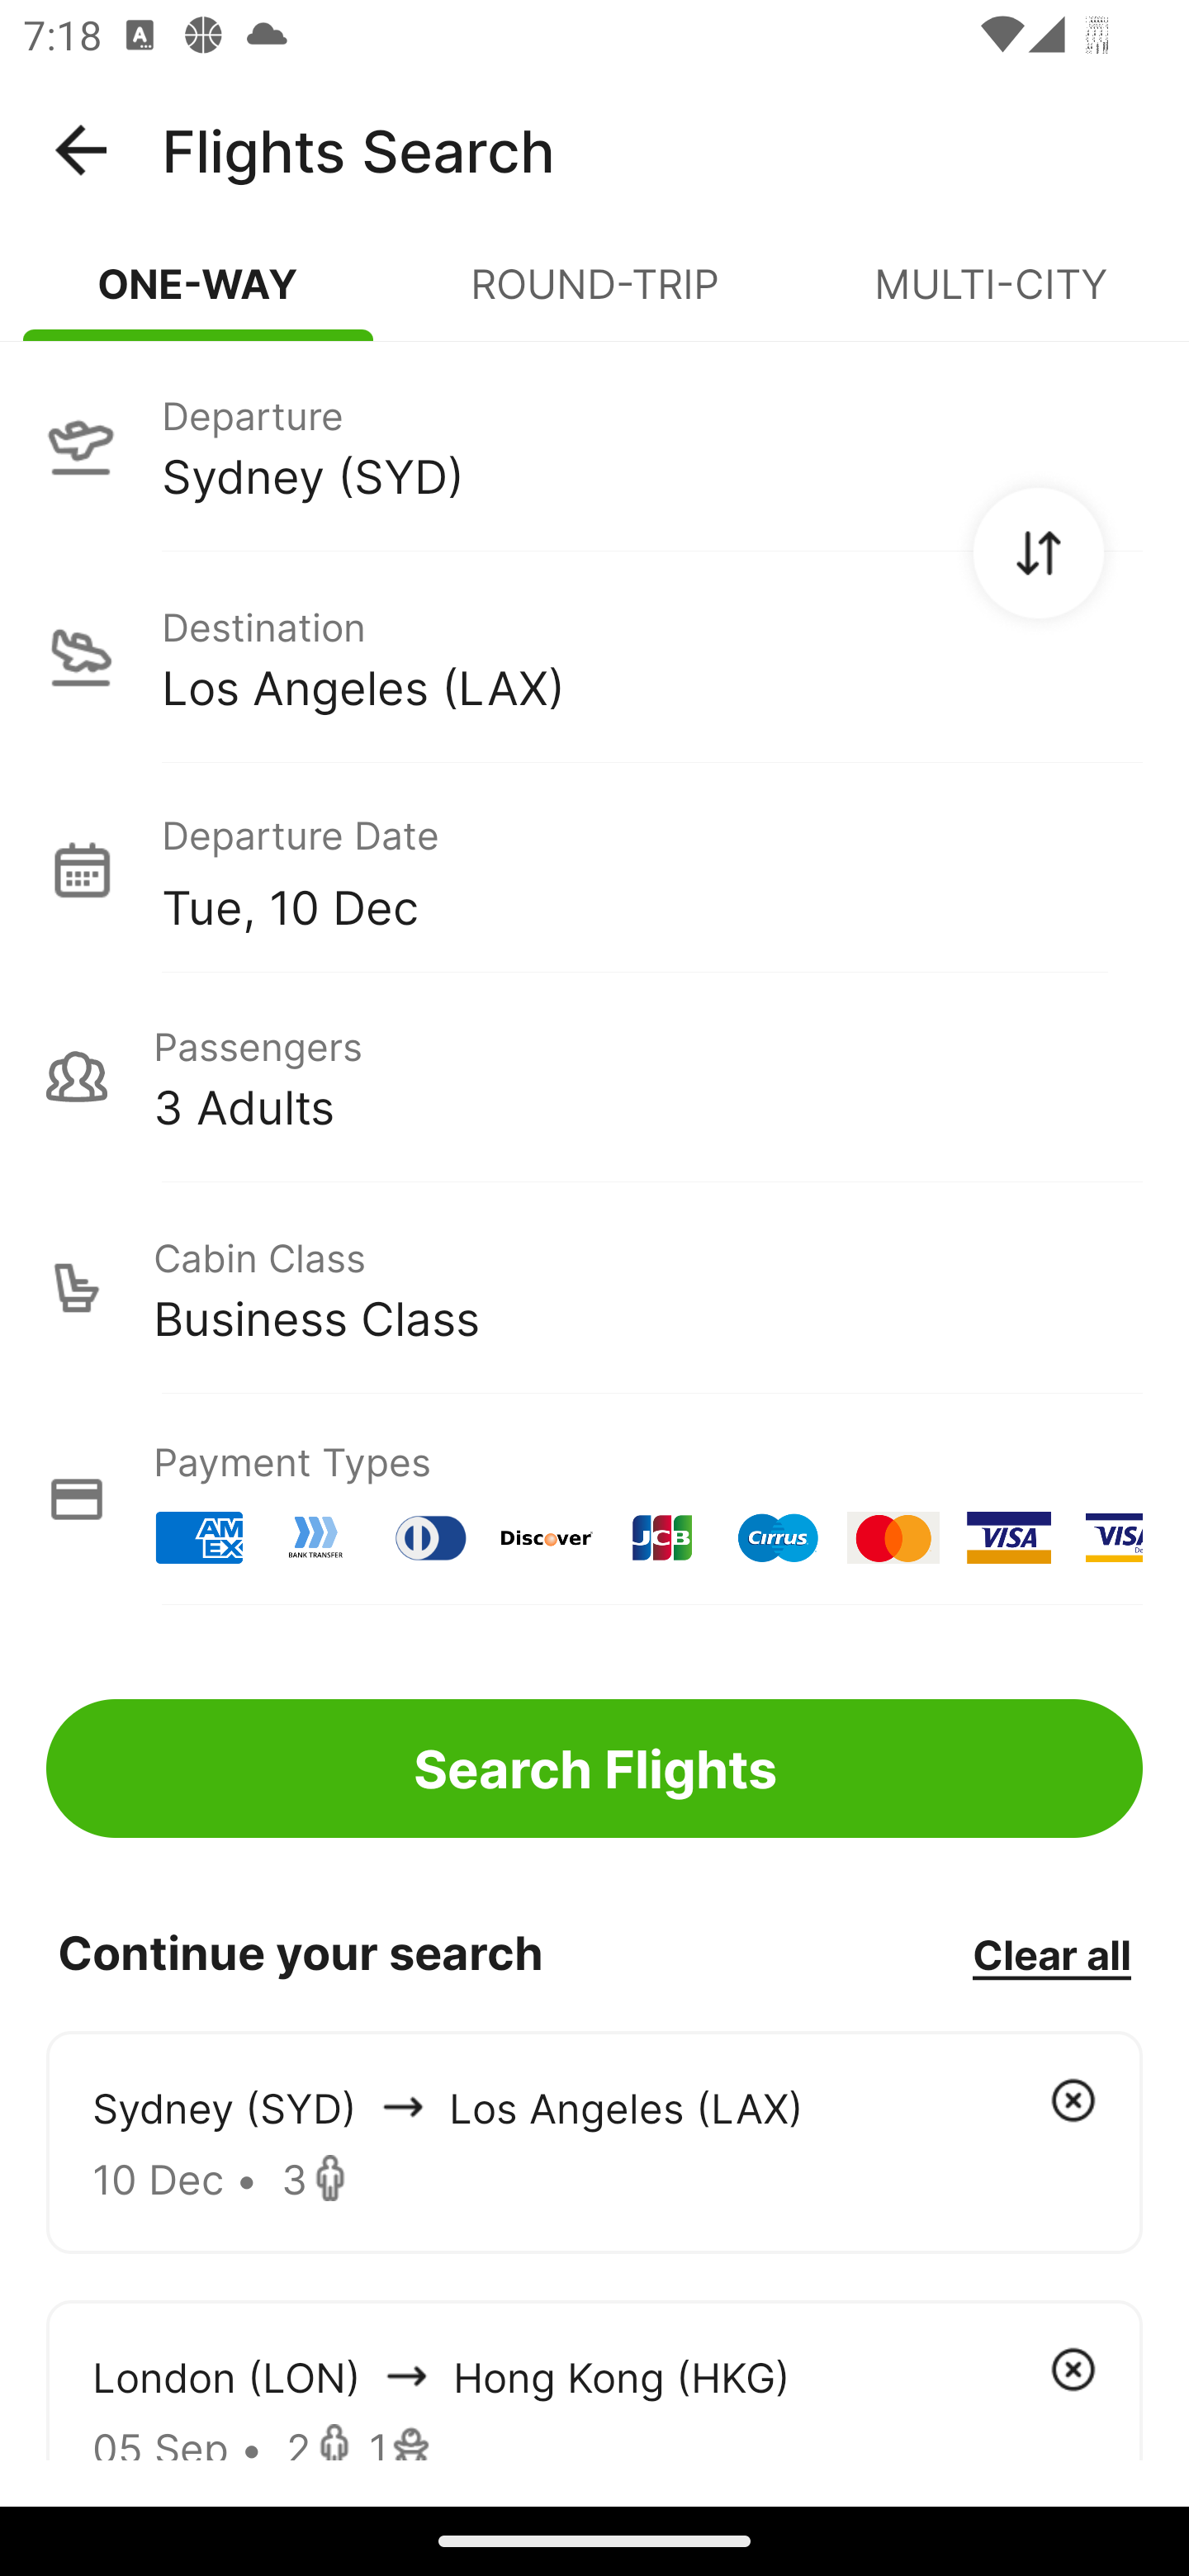 The height and width of the screenshot is (2576, 1189). Describe the element at coordinates (198, 297) in the screenshot. I see `ONE-WAY` at that location.